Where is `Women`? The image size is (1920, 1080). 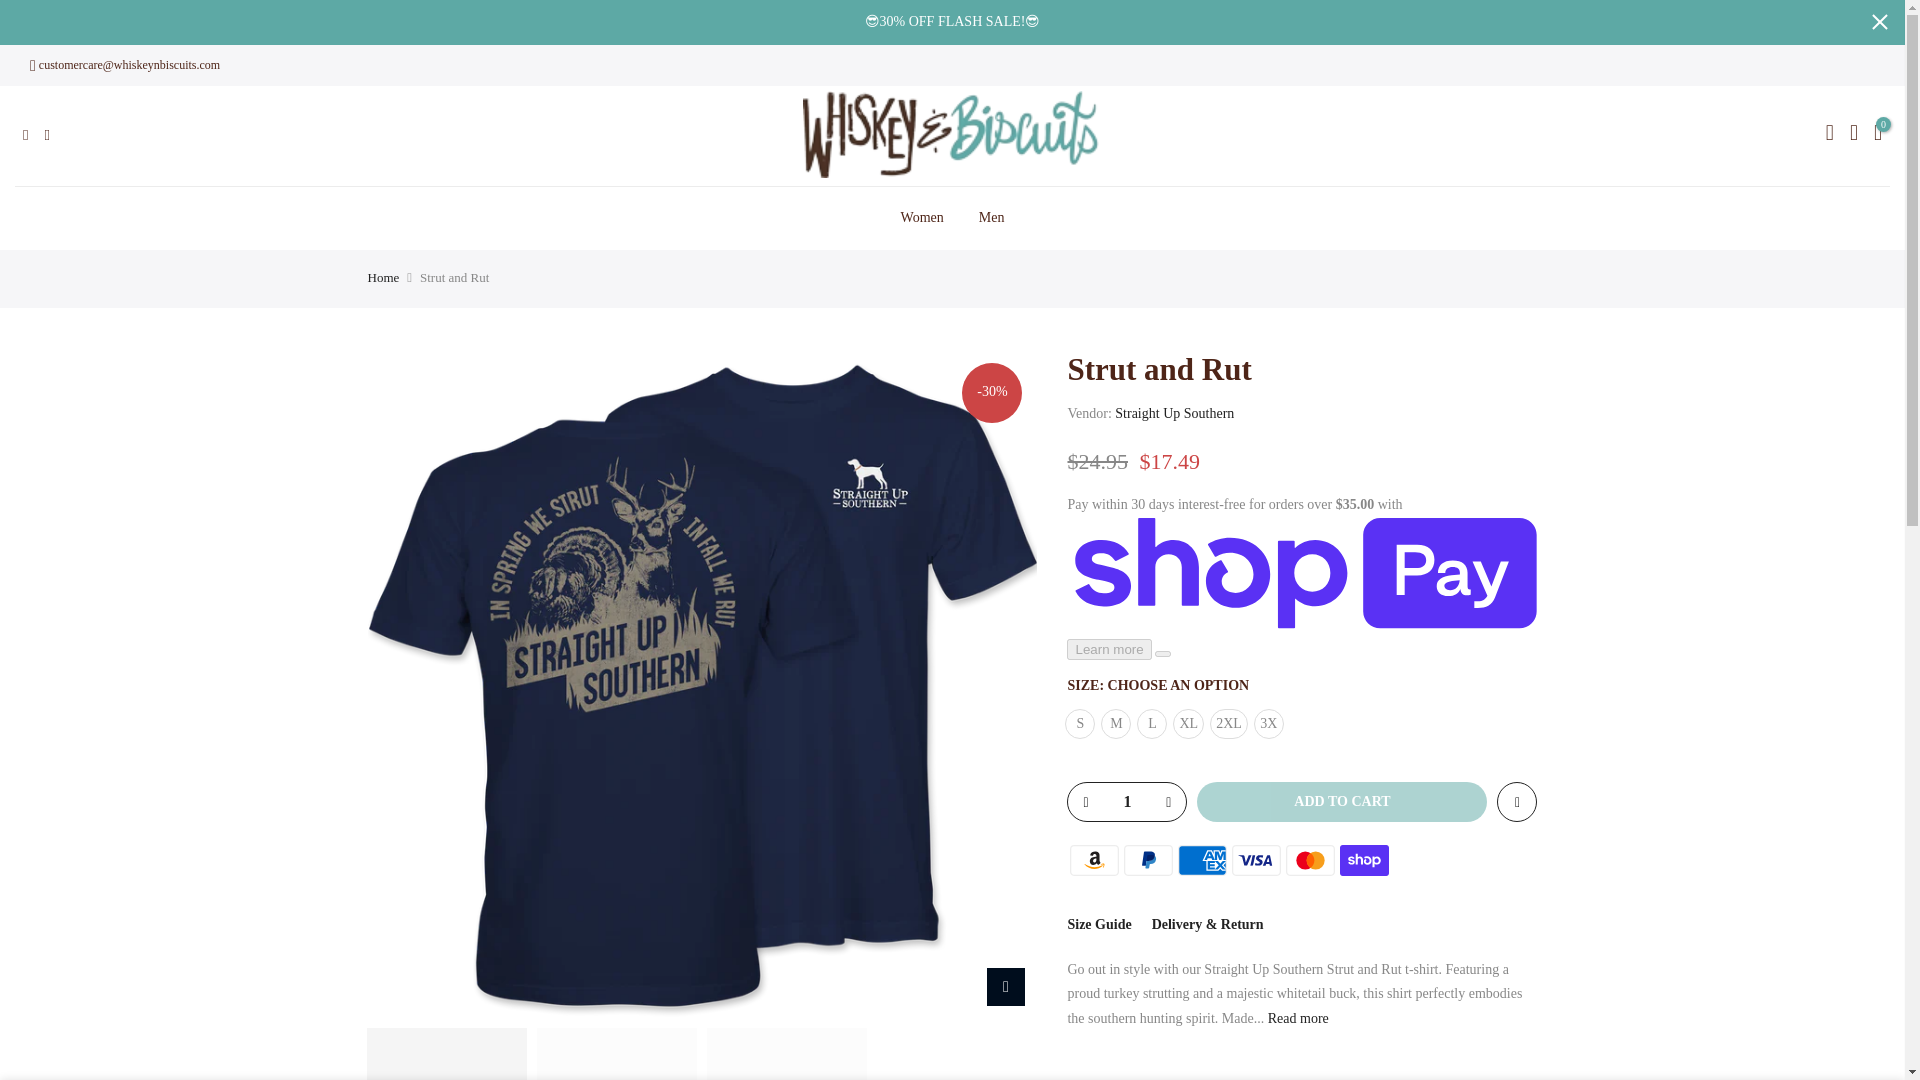 Women is located at coordinates (922, 217).